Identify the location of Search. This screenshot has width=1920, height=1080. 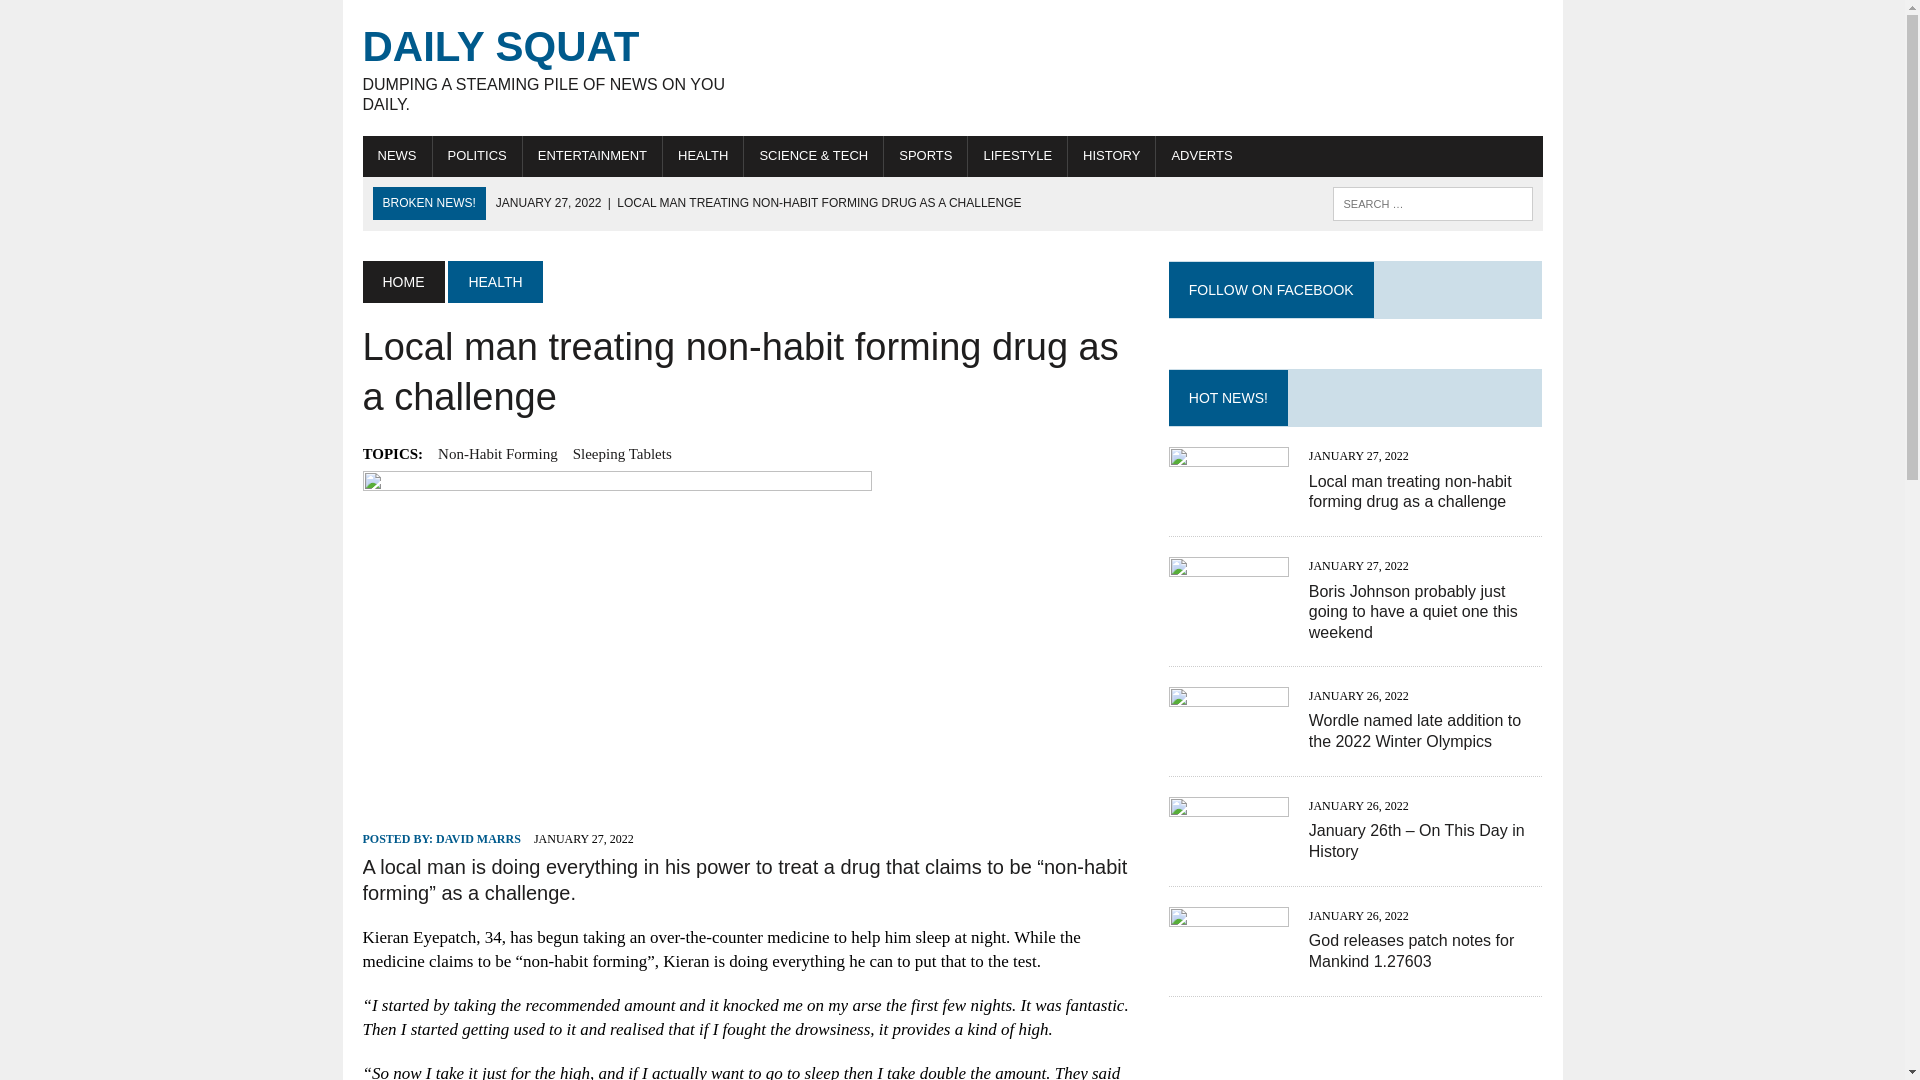
(100, 19).